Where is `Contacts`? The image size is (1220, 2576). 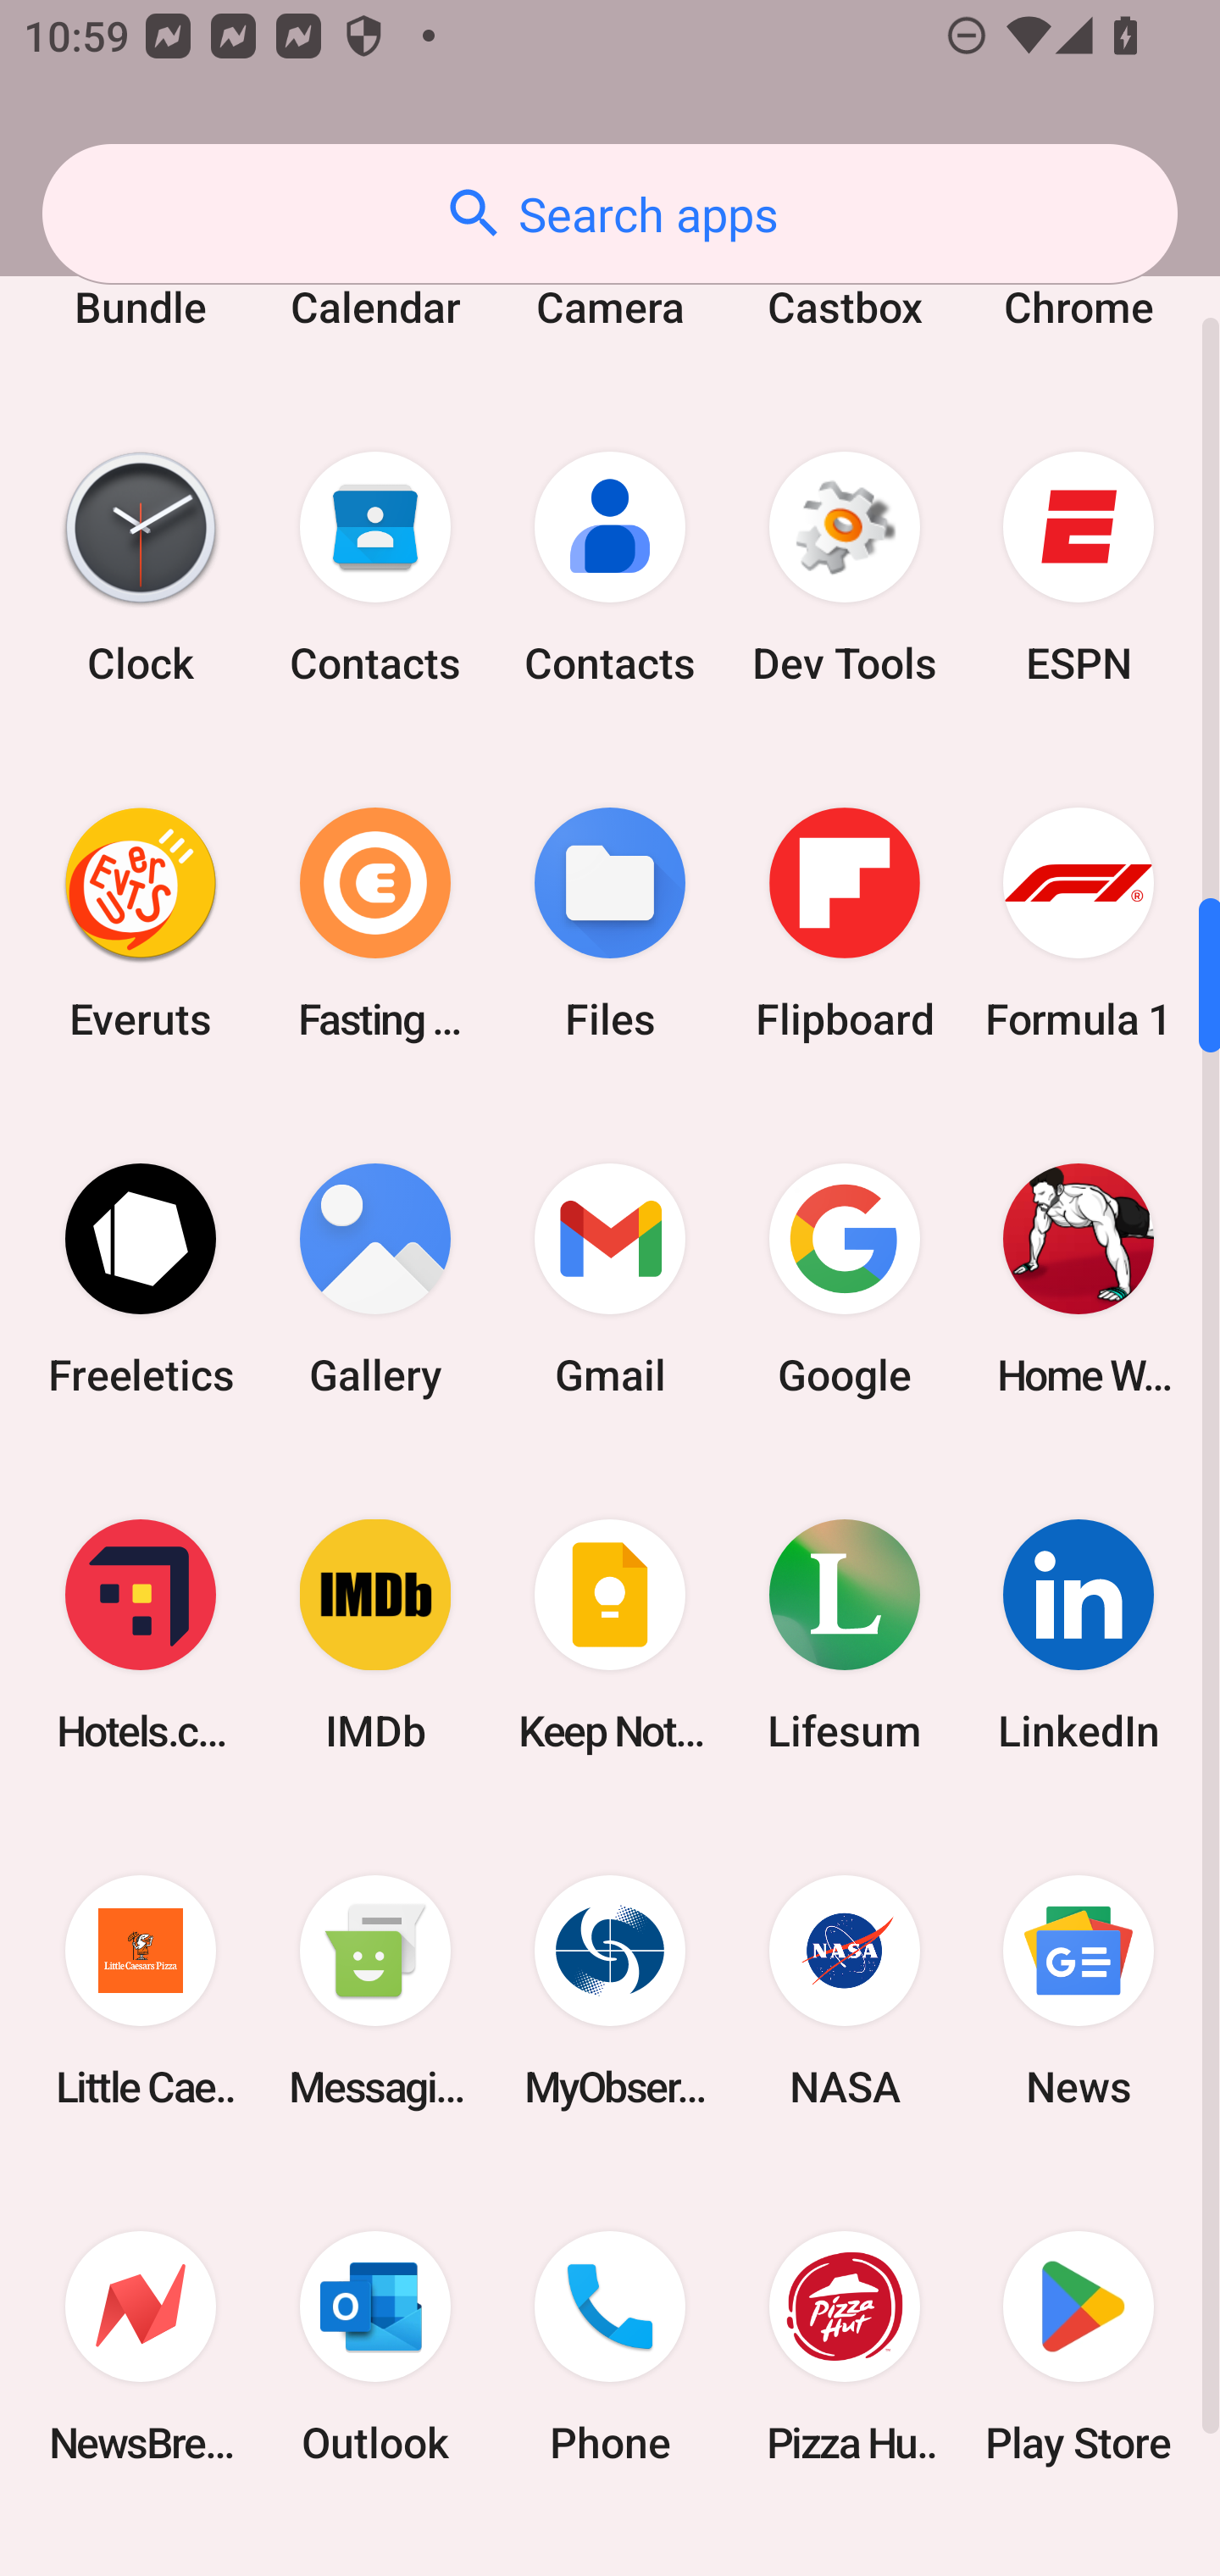
Contacts is located at coordinates (610, 566).